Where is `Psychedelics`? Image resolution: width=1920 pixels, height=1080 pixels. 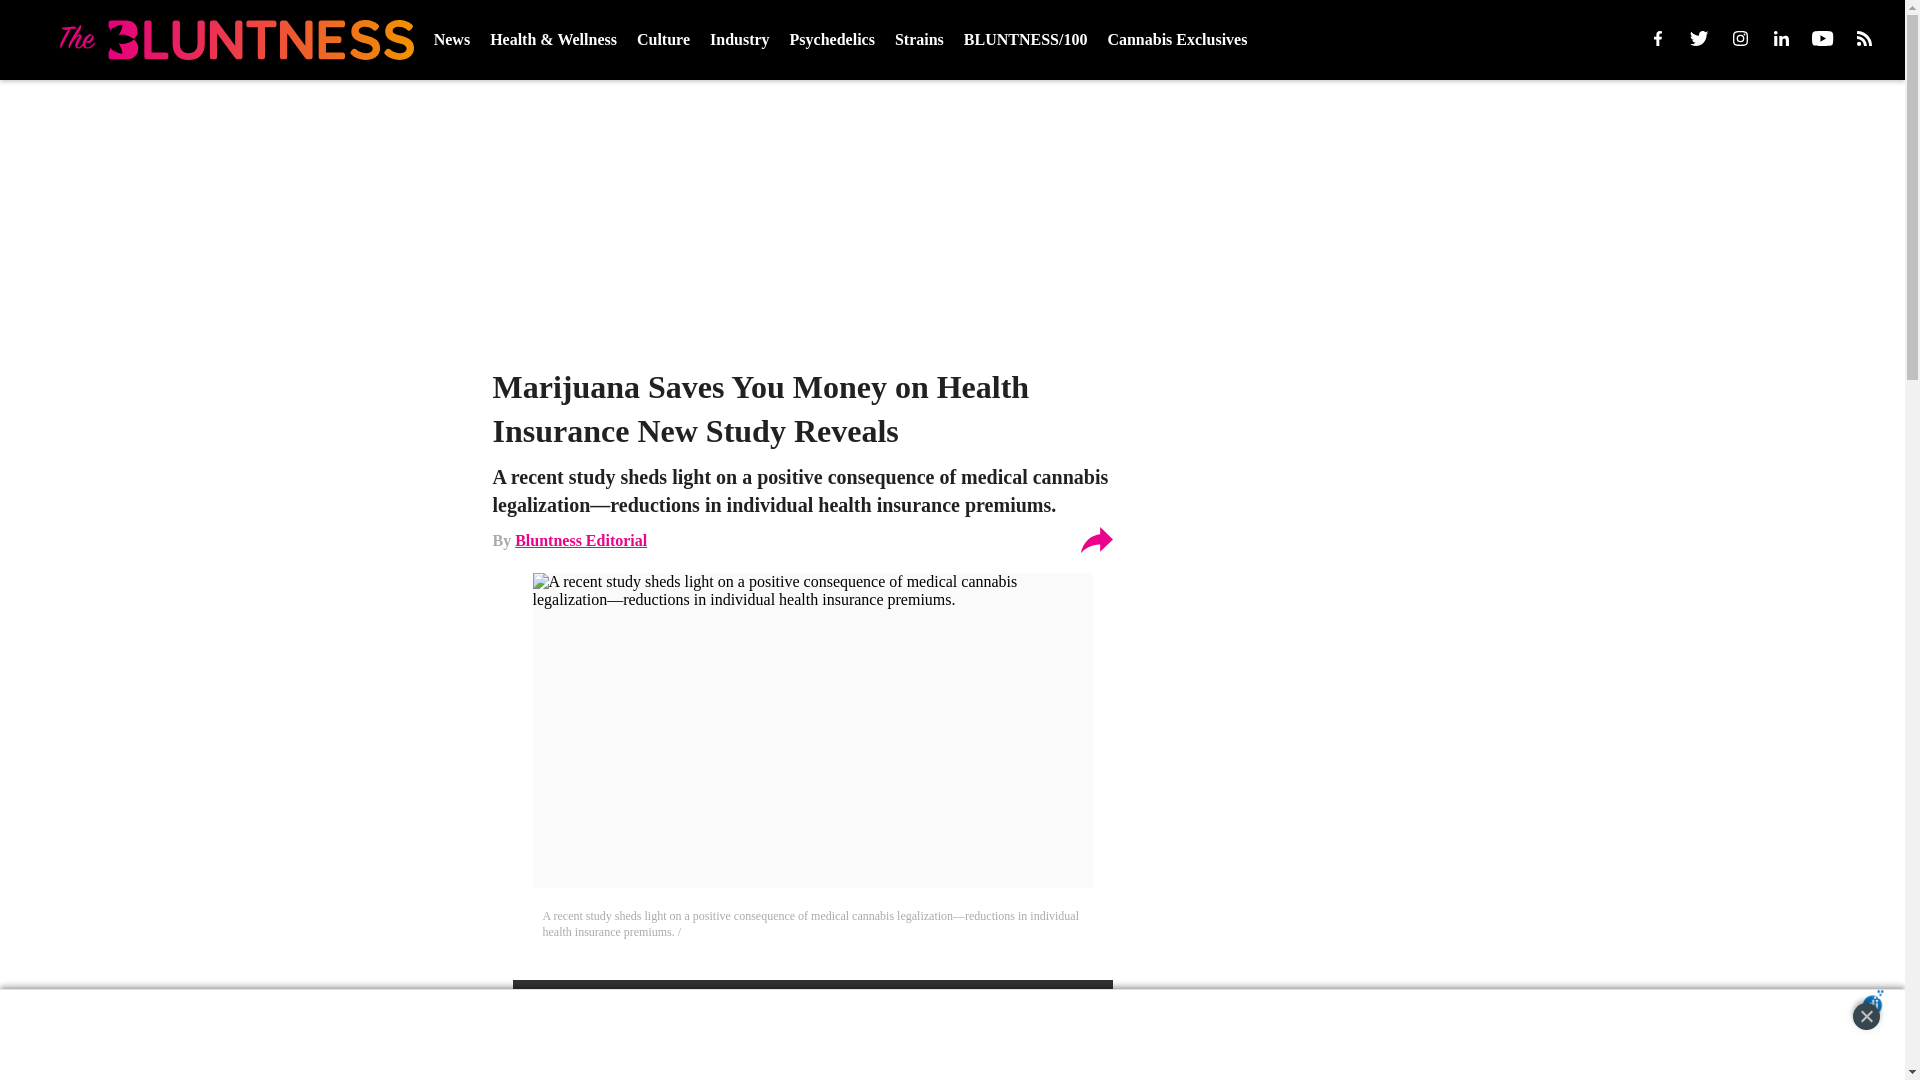 Psychedelics is located at coordinates (832, 40).